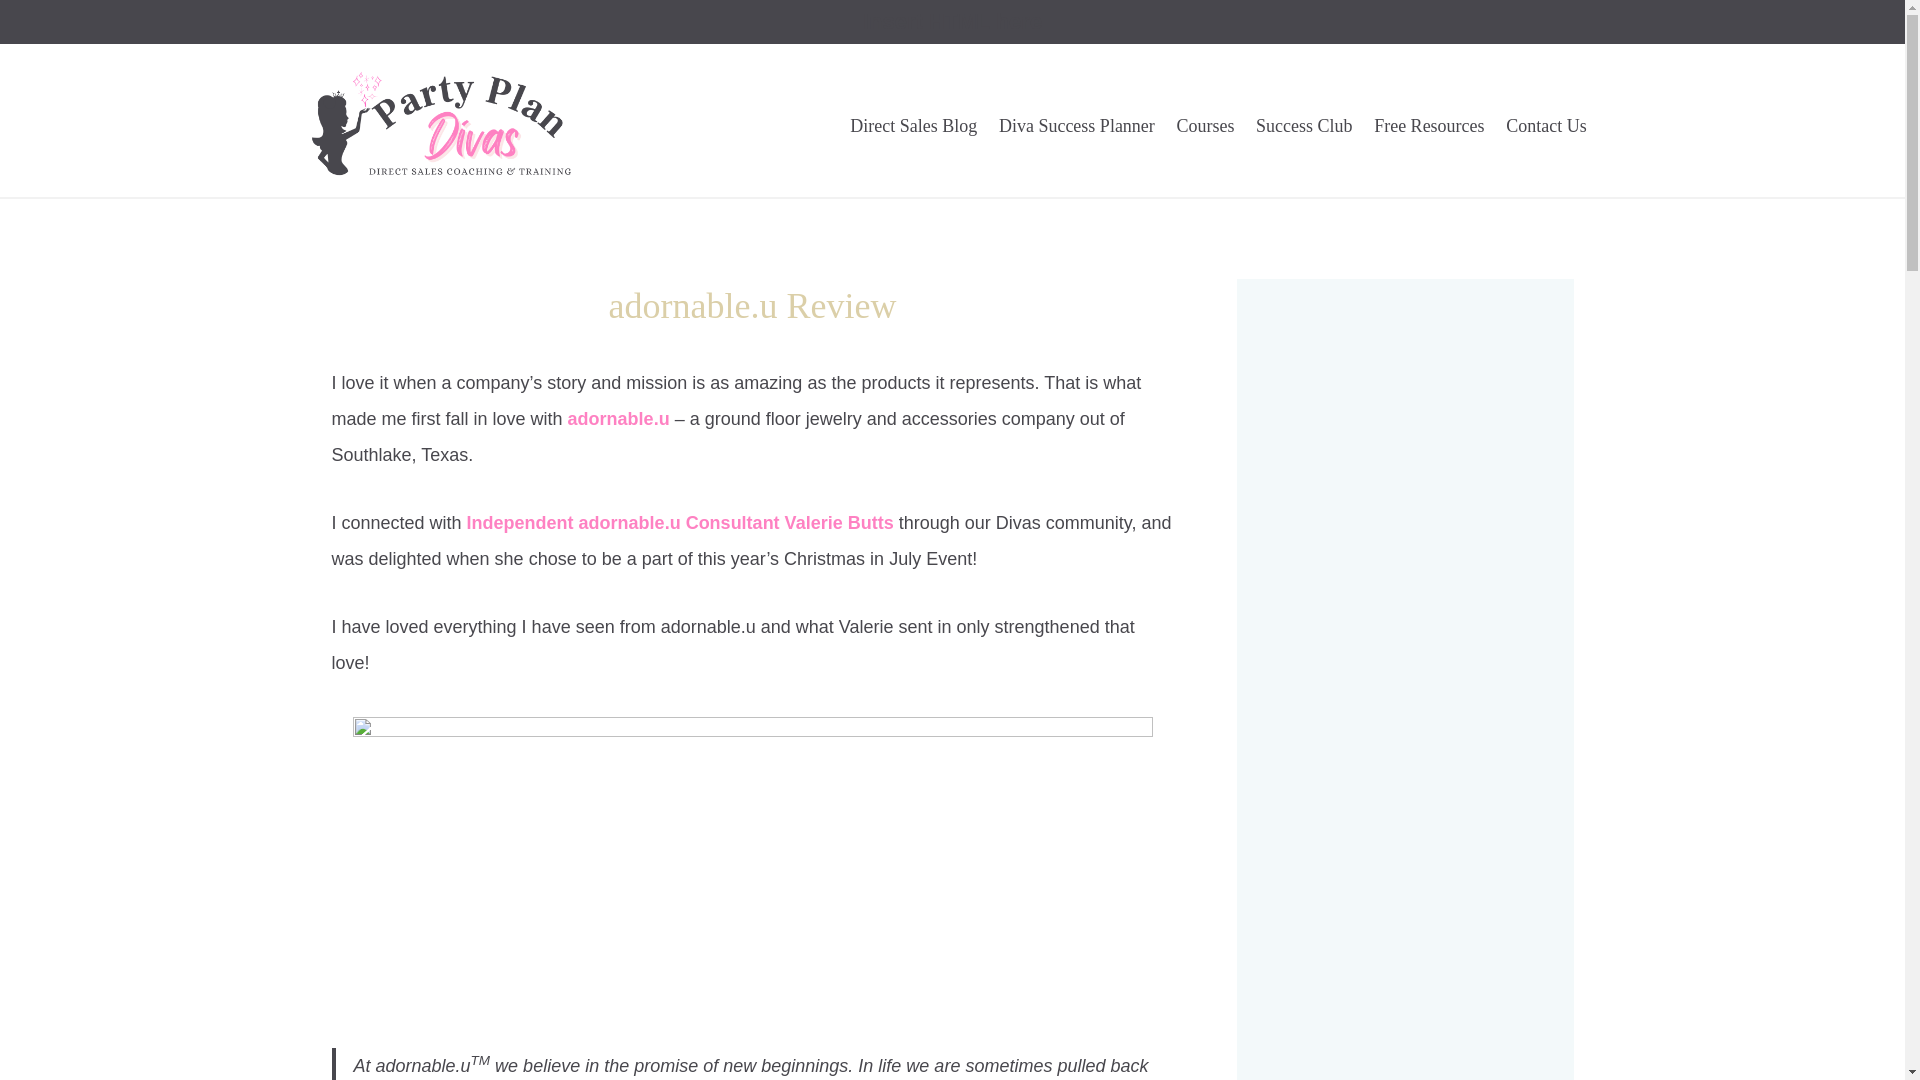 This screenshot has width=1920, height=1080. I want to click on Independent adornable.u Consultant Valerie Butts, so click(680, 523).